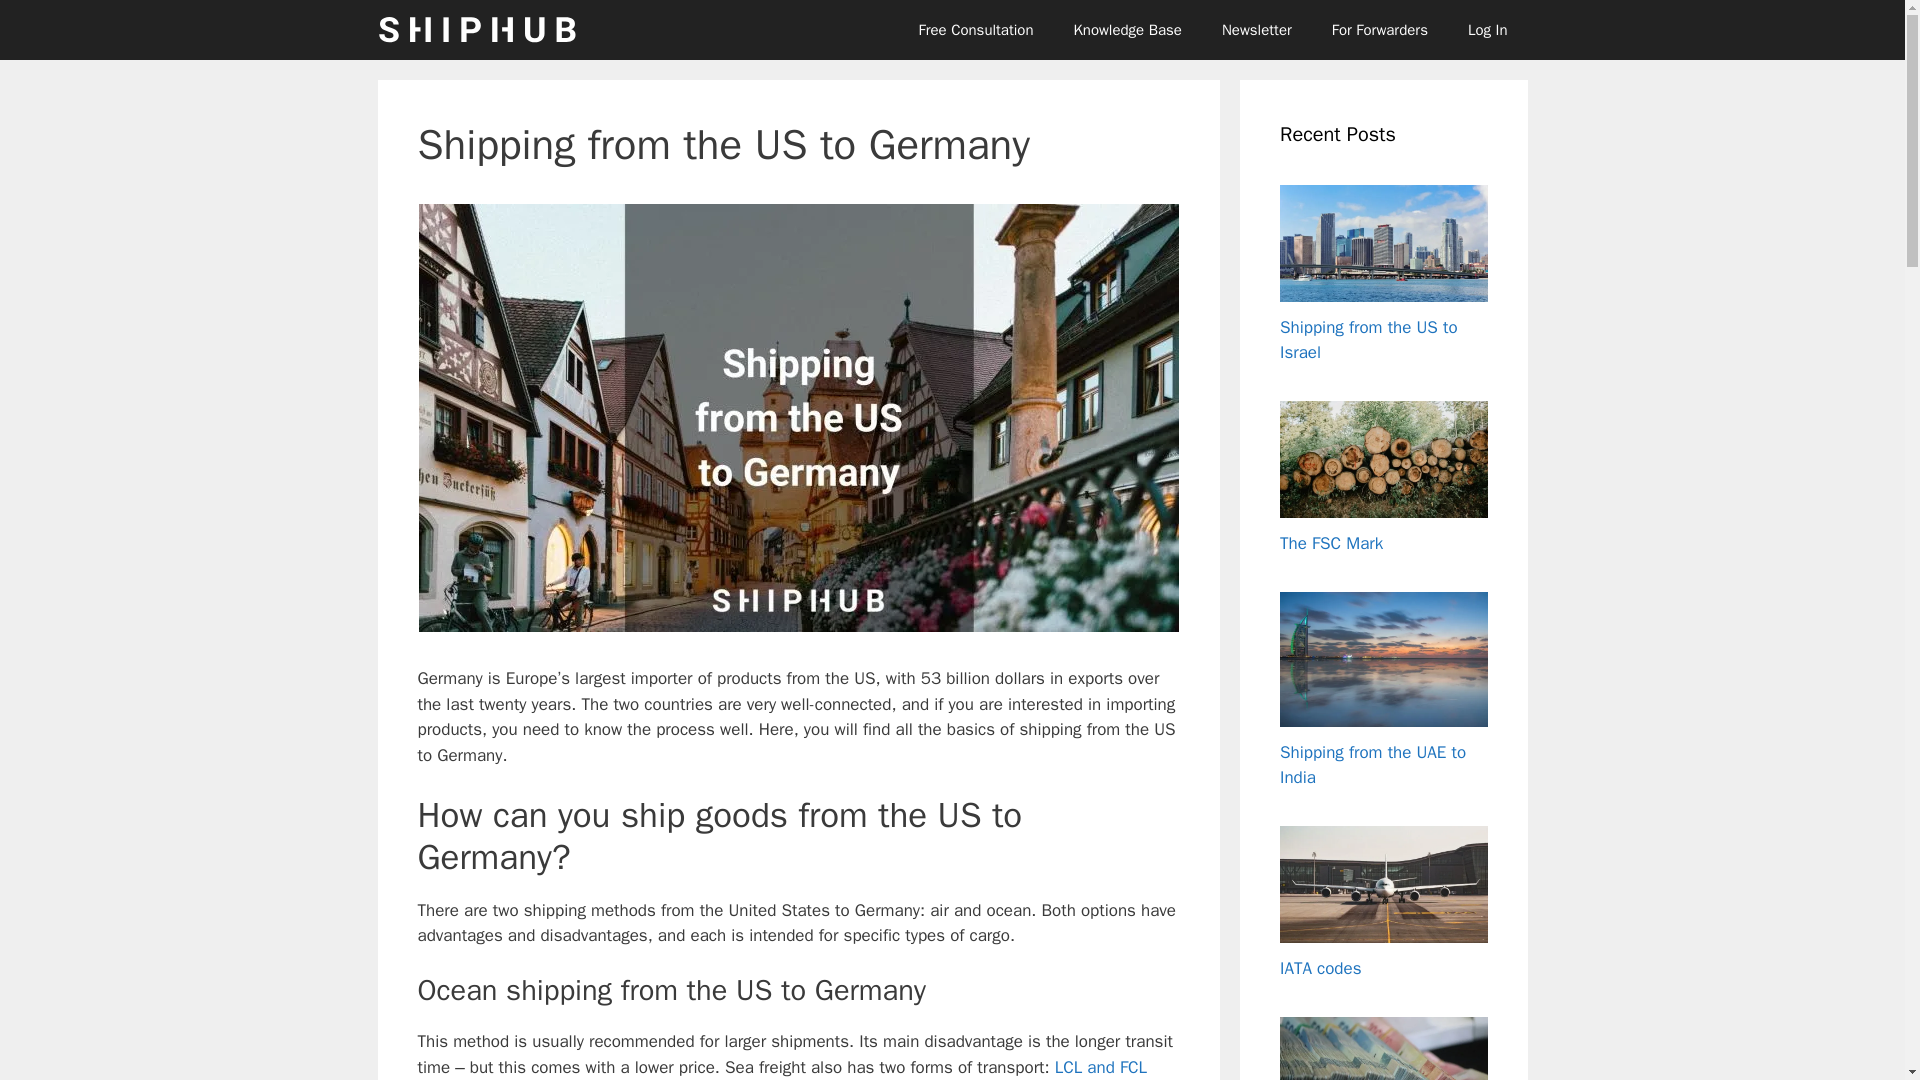 The image size is (1920, 1080). What do you see at coordinates (1488, 30) in the screenshot?
I see `Log In` at bounding box center [1488, 30].